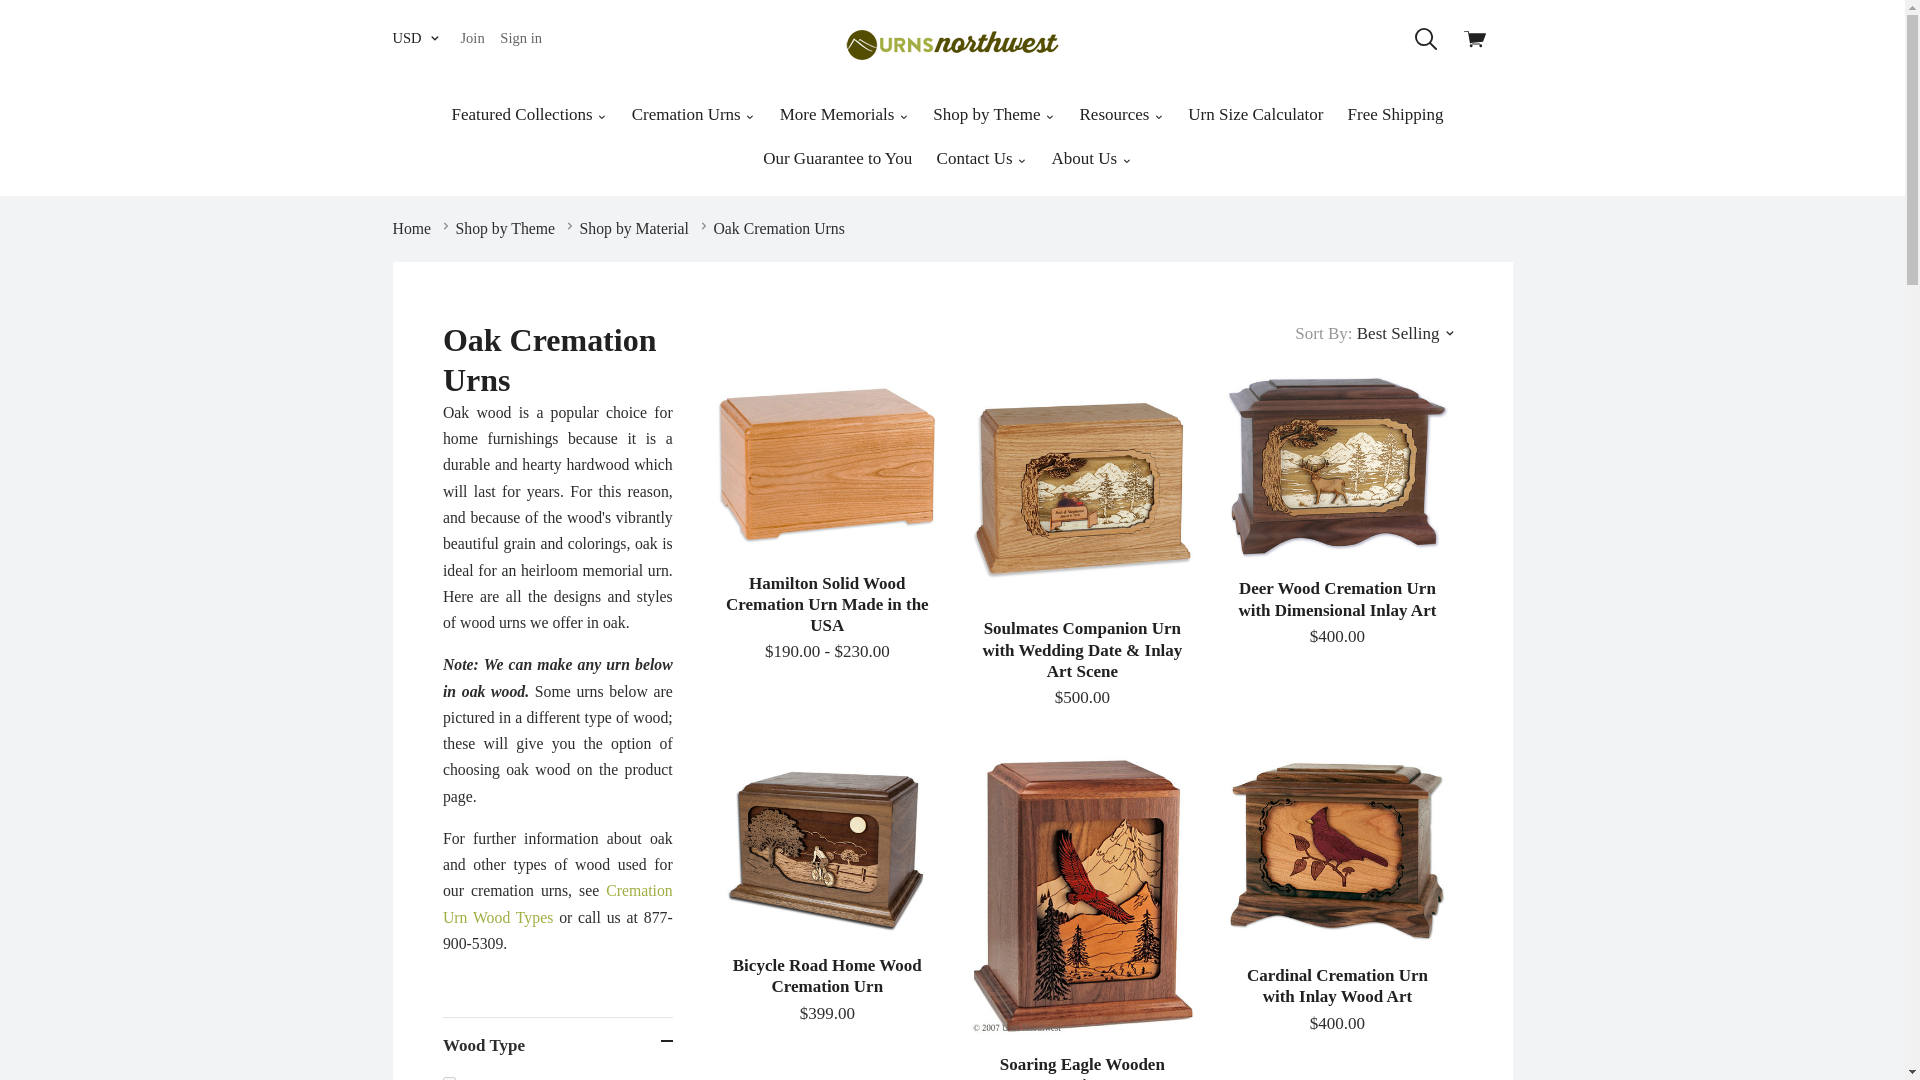 Image resolution: width=1920 pixels, height=1080 pixels. What do you see at coordinates (1480, 43) in the screenshot?
I see `View cart` at bounding box center [1480, 43].